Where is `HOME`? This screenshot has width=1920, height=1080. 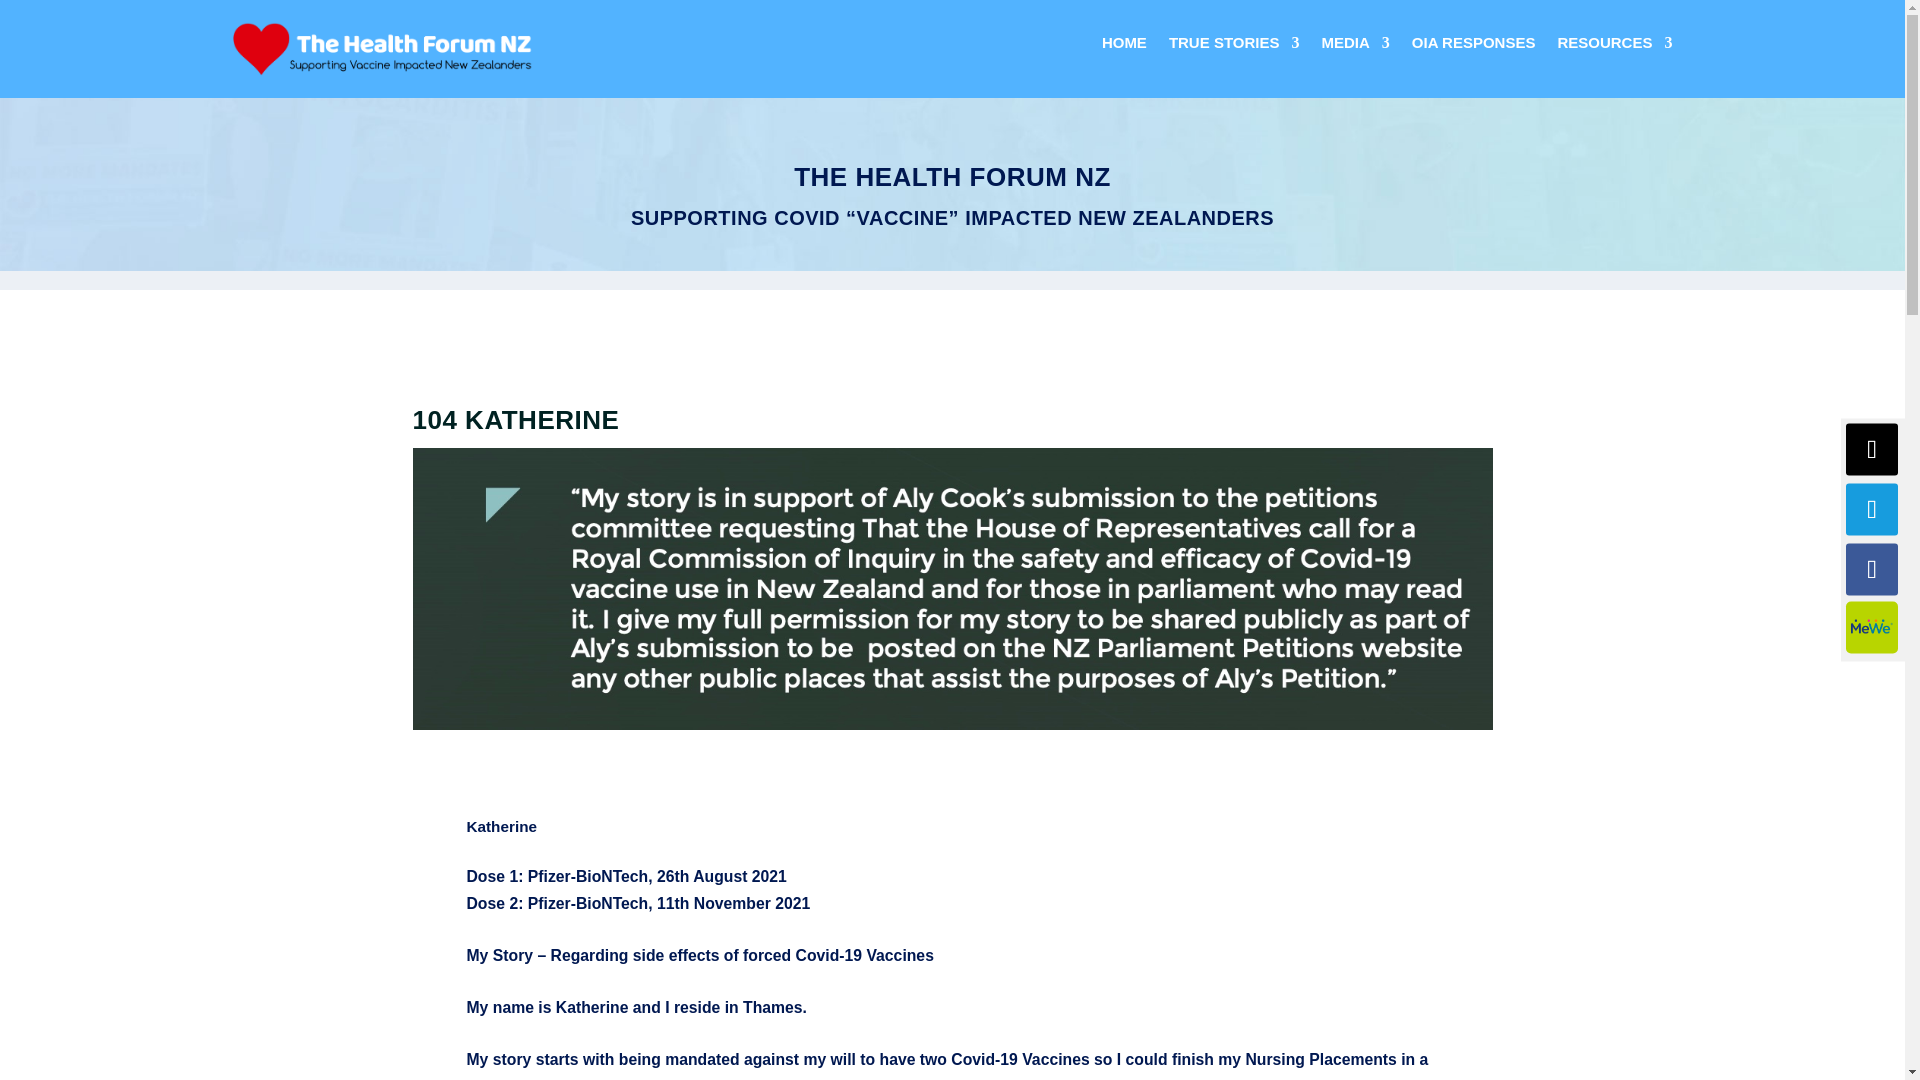
HOME is located at coordinates (1124, 46).